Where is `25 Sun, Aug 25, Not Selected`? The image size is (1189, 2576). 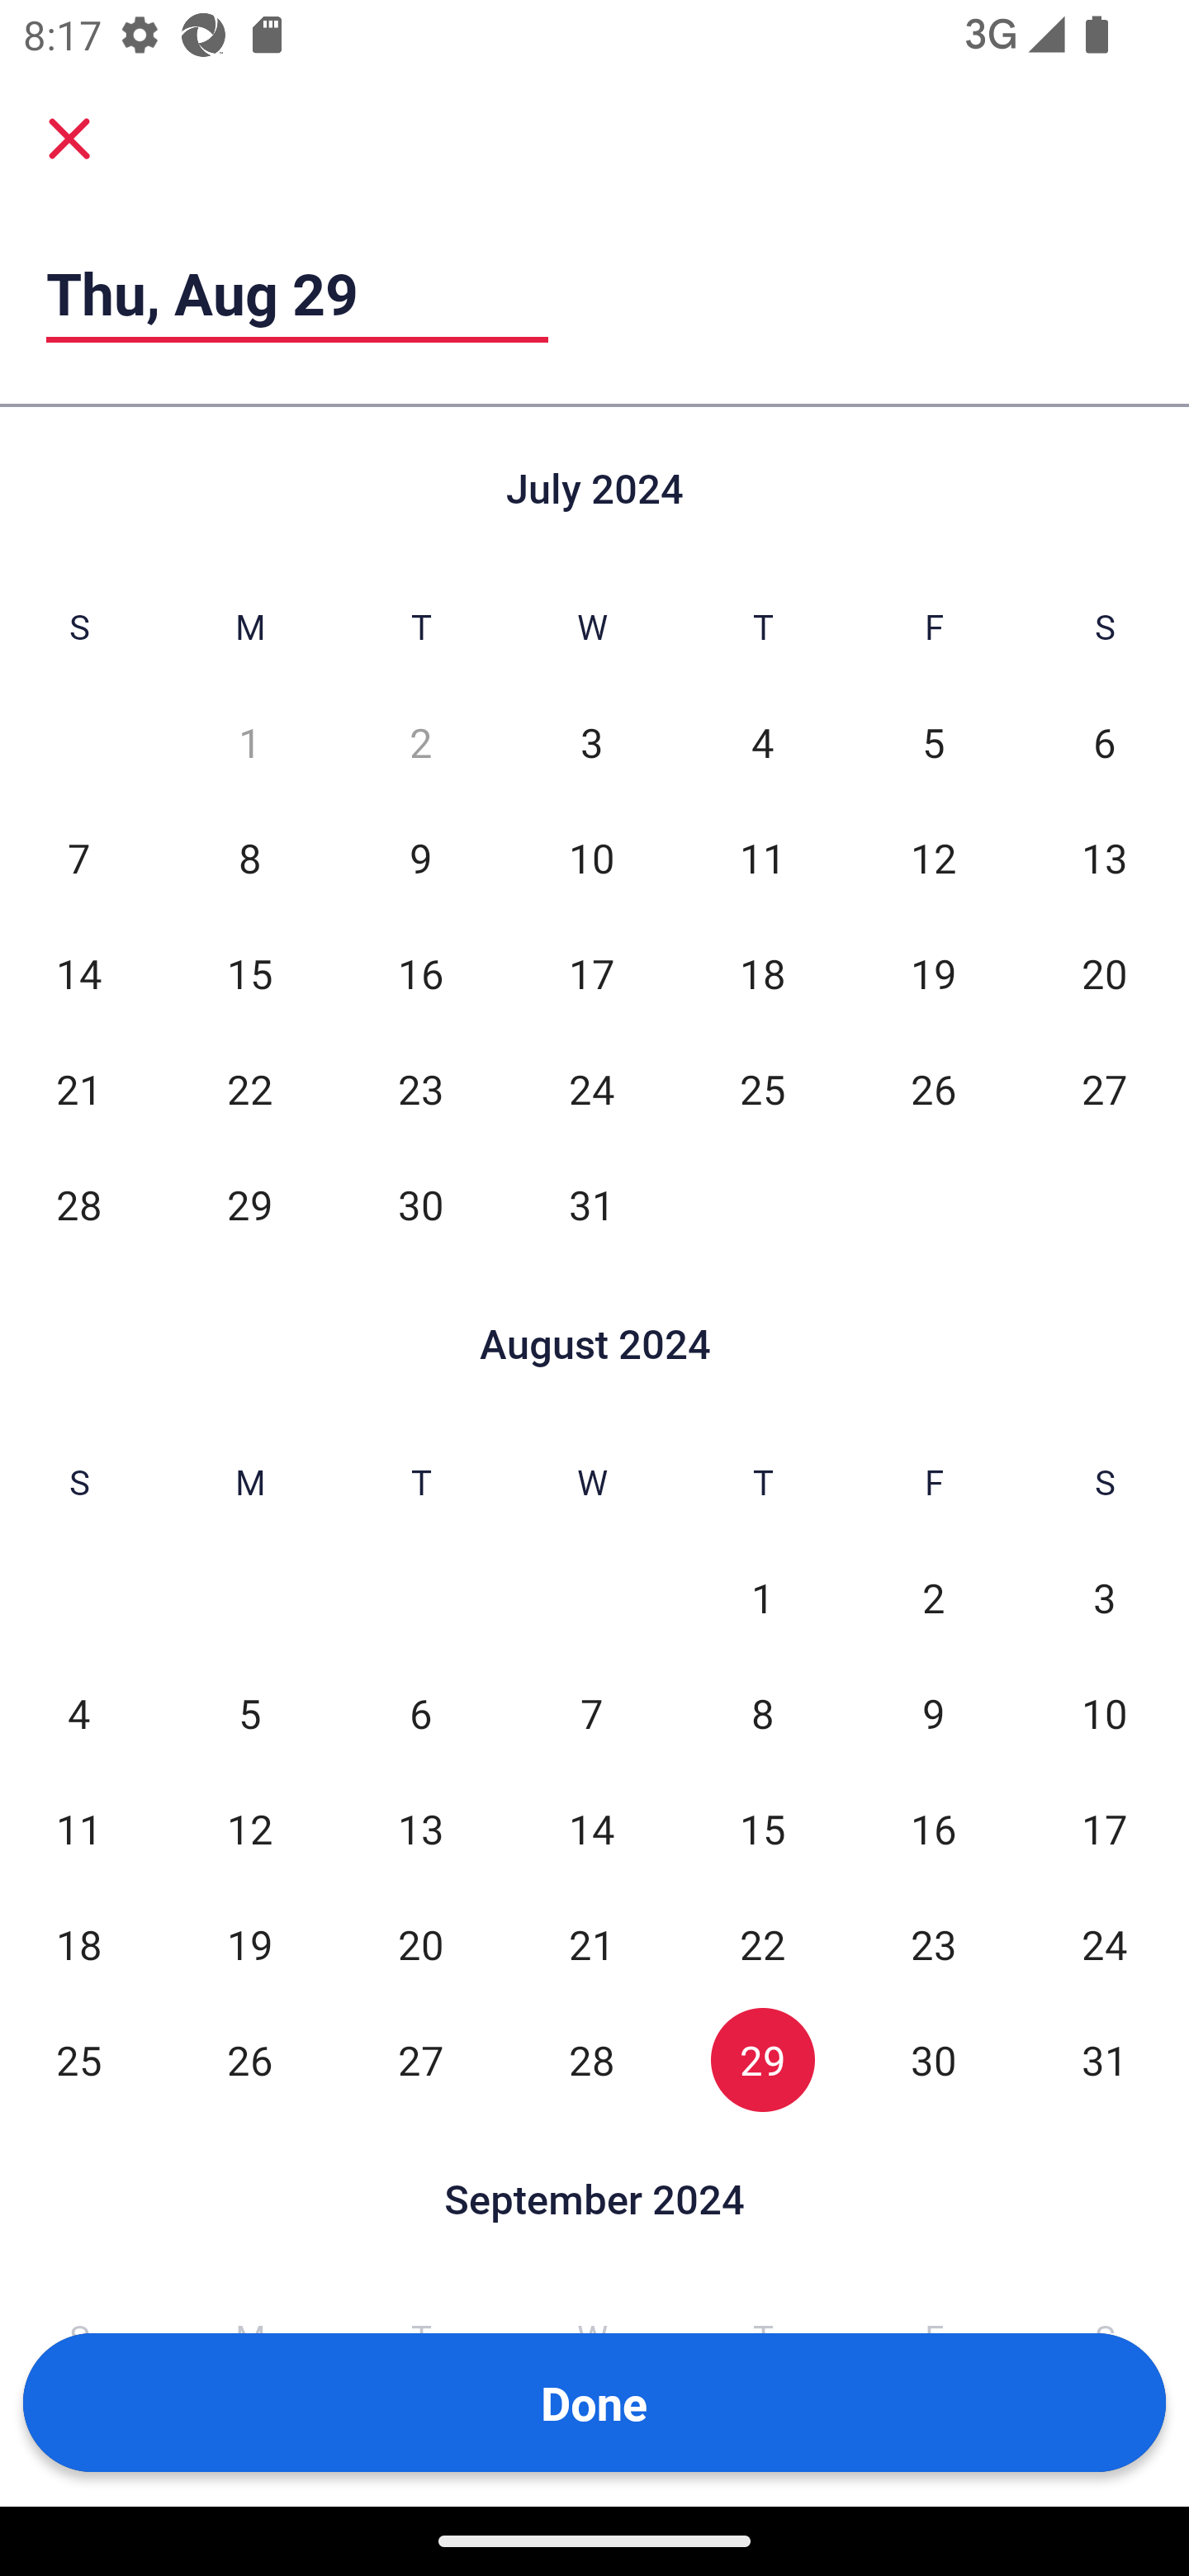
25 Sun, Aug 25, Not Selected is located at coordinates (78, 2059).